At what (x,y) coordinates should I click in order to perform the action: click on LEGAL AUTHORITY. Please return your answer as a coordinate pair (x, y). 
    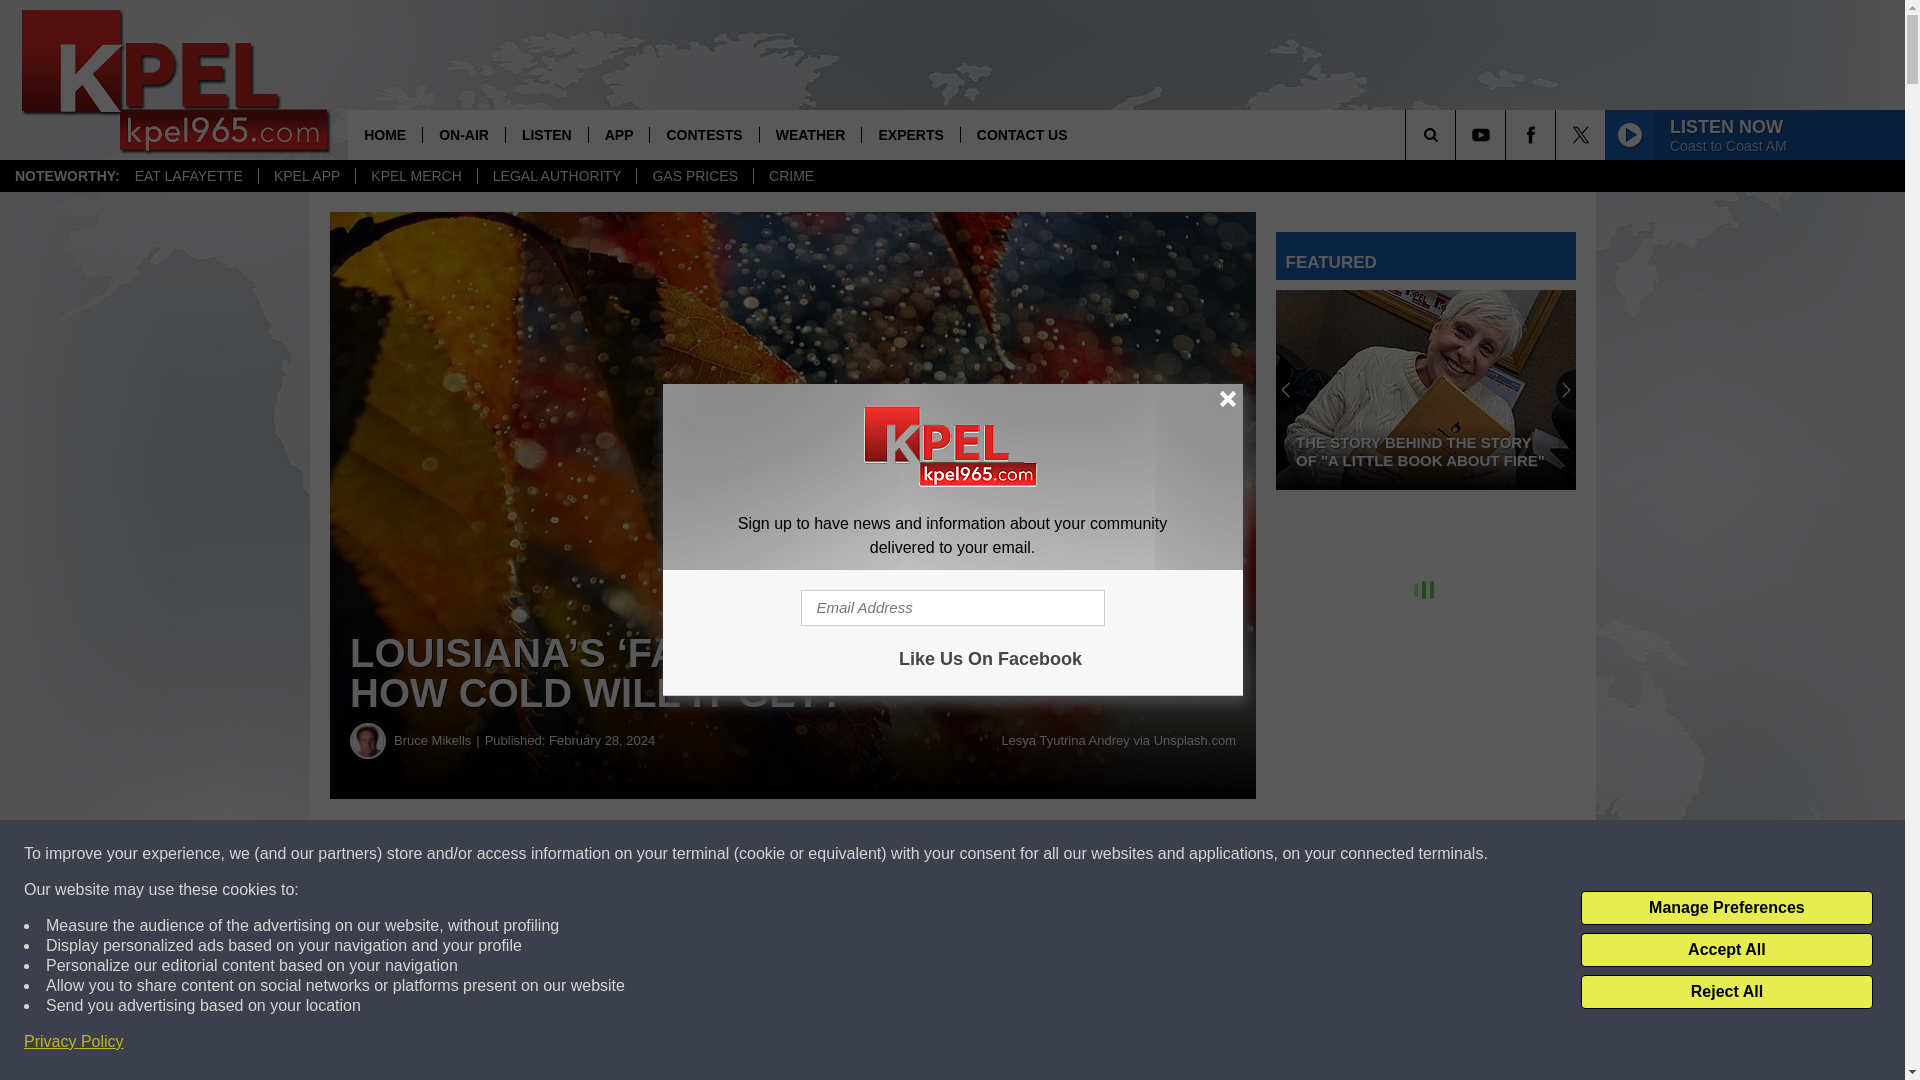
    Looking at the image, I should click on (556, 176).